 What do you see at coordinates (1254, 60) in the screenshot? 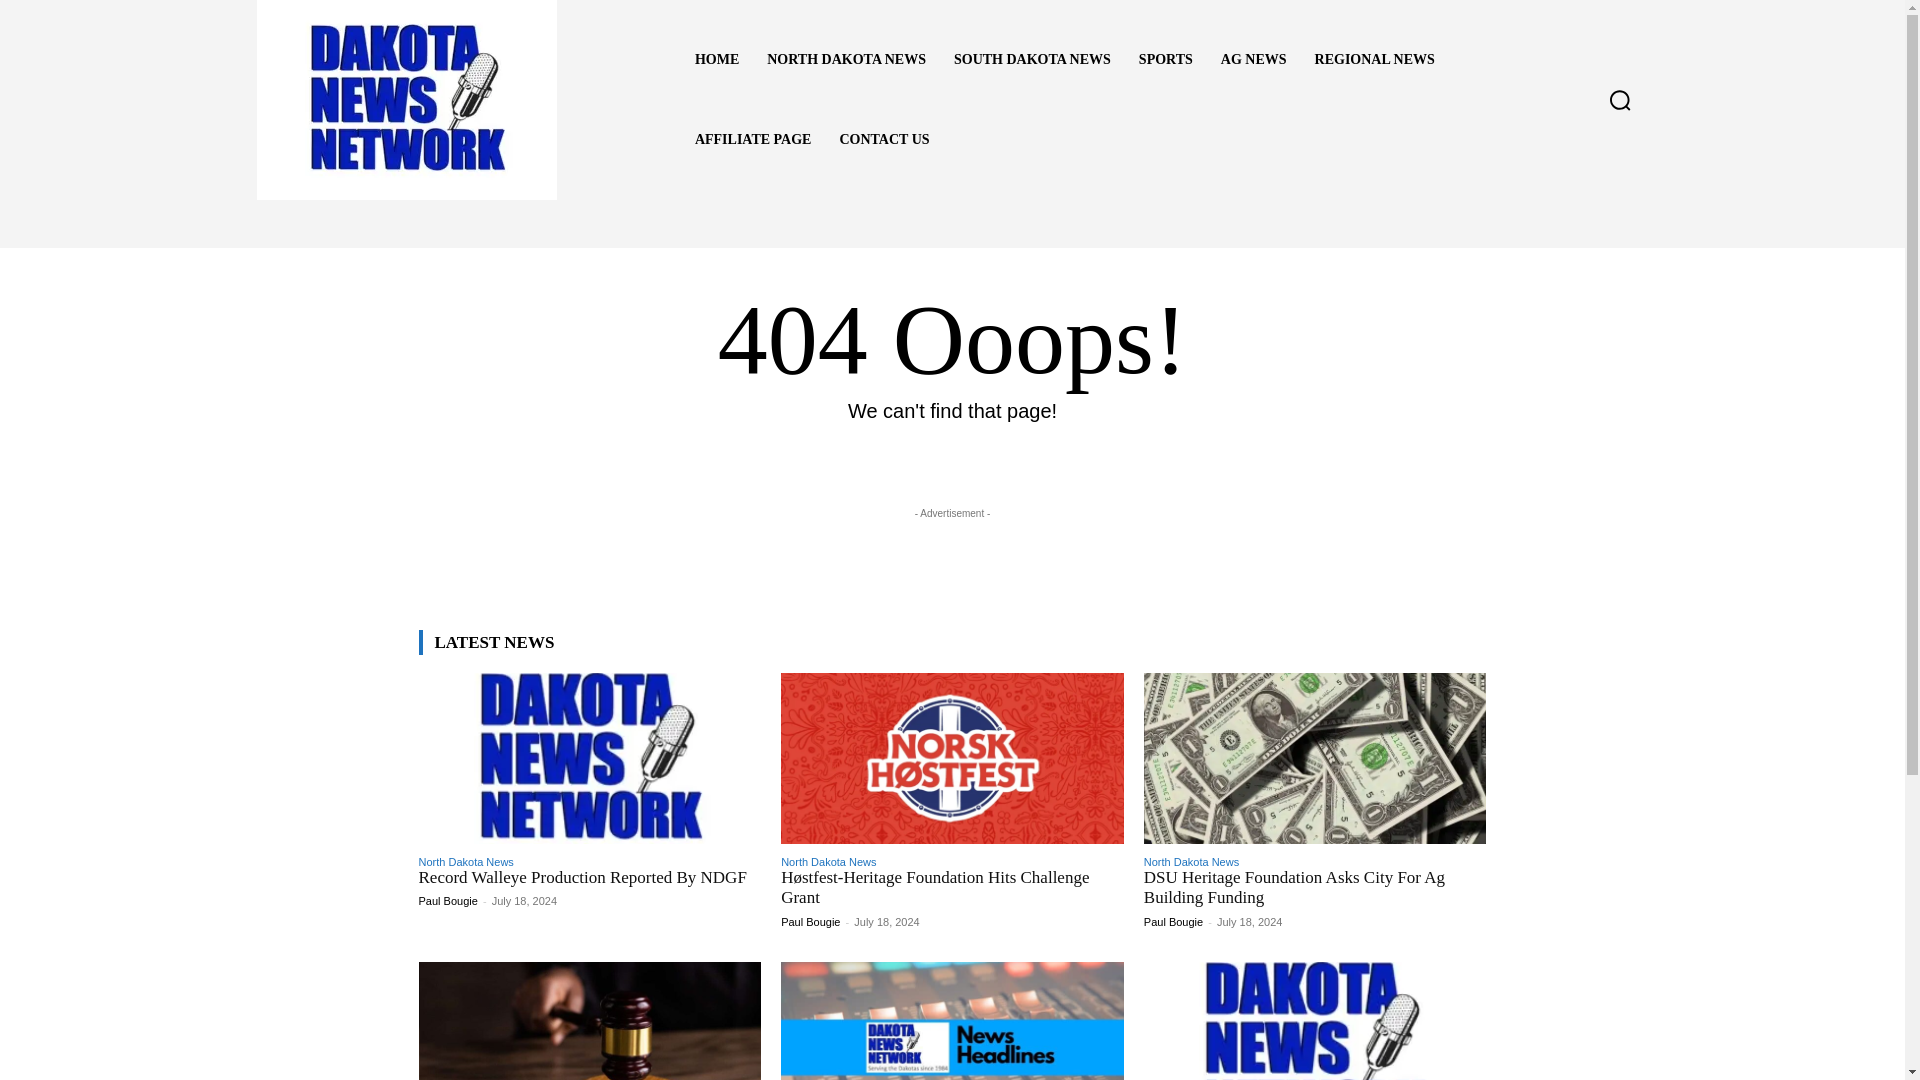
I see `AG NEWS` at bounding box center [1254, 60].